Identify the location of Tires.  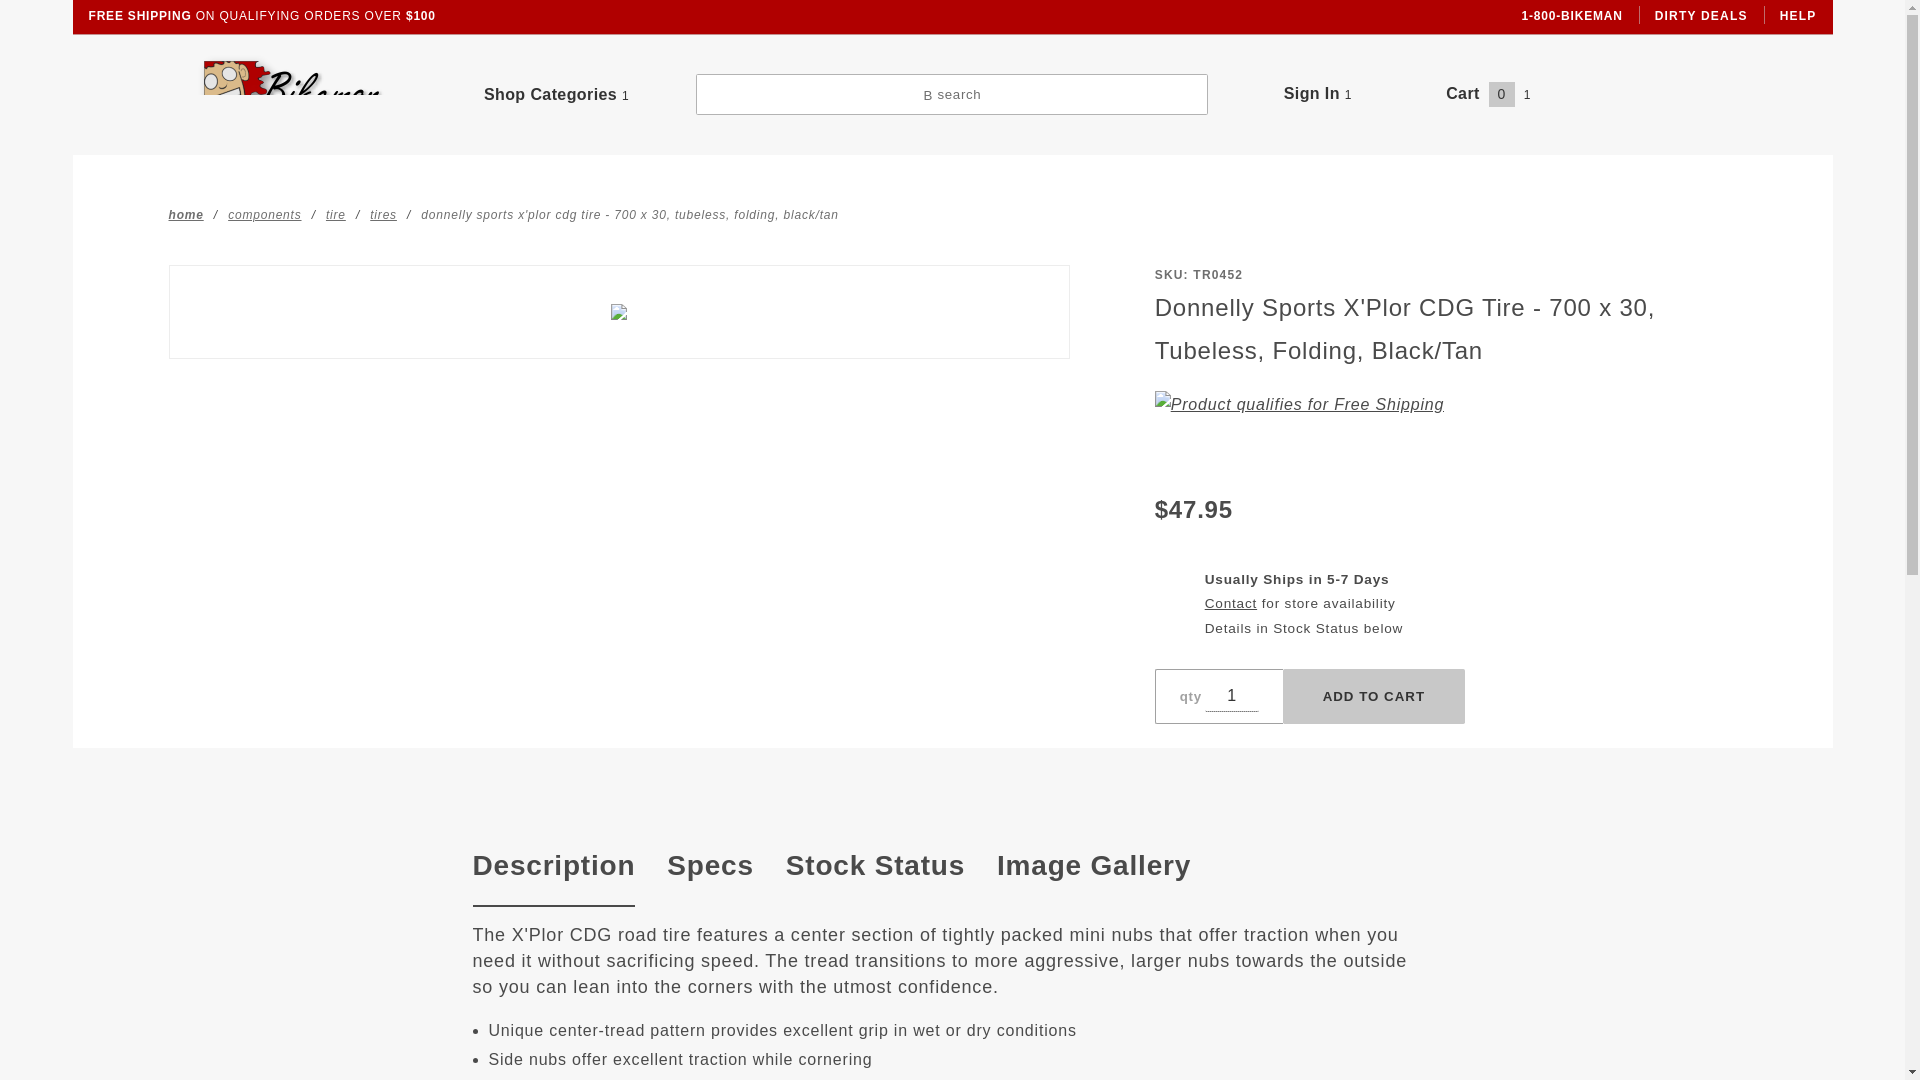
(384, 214).